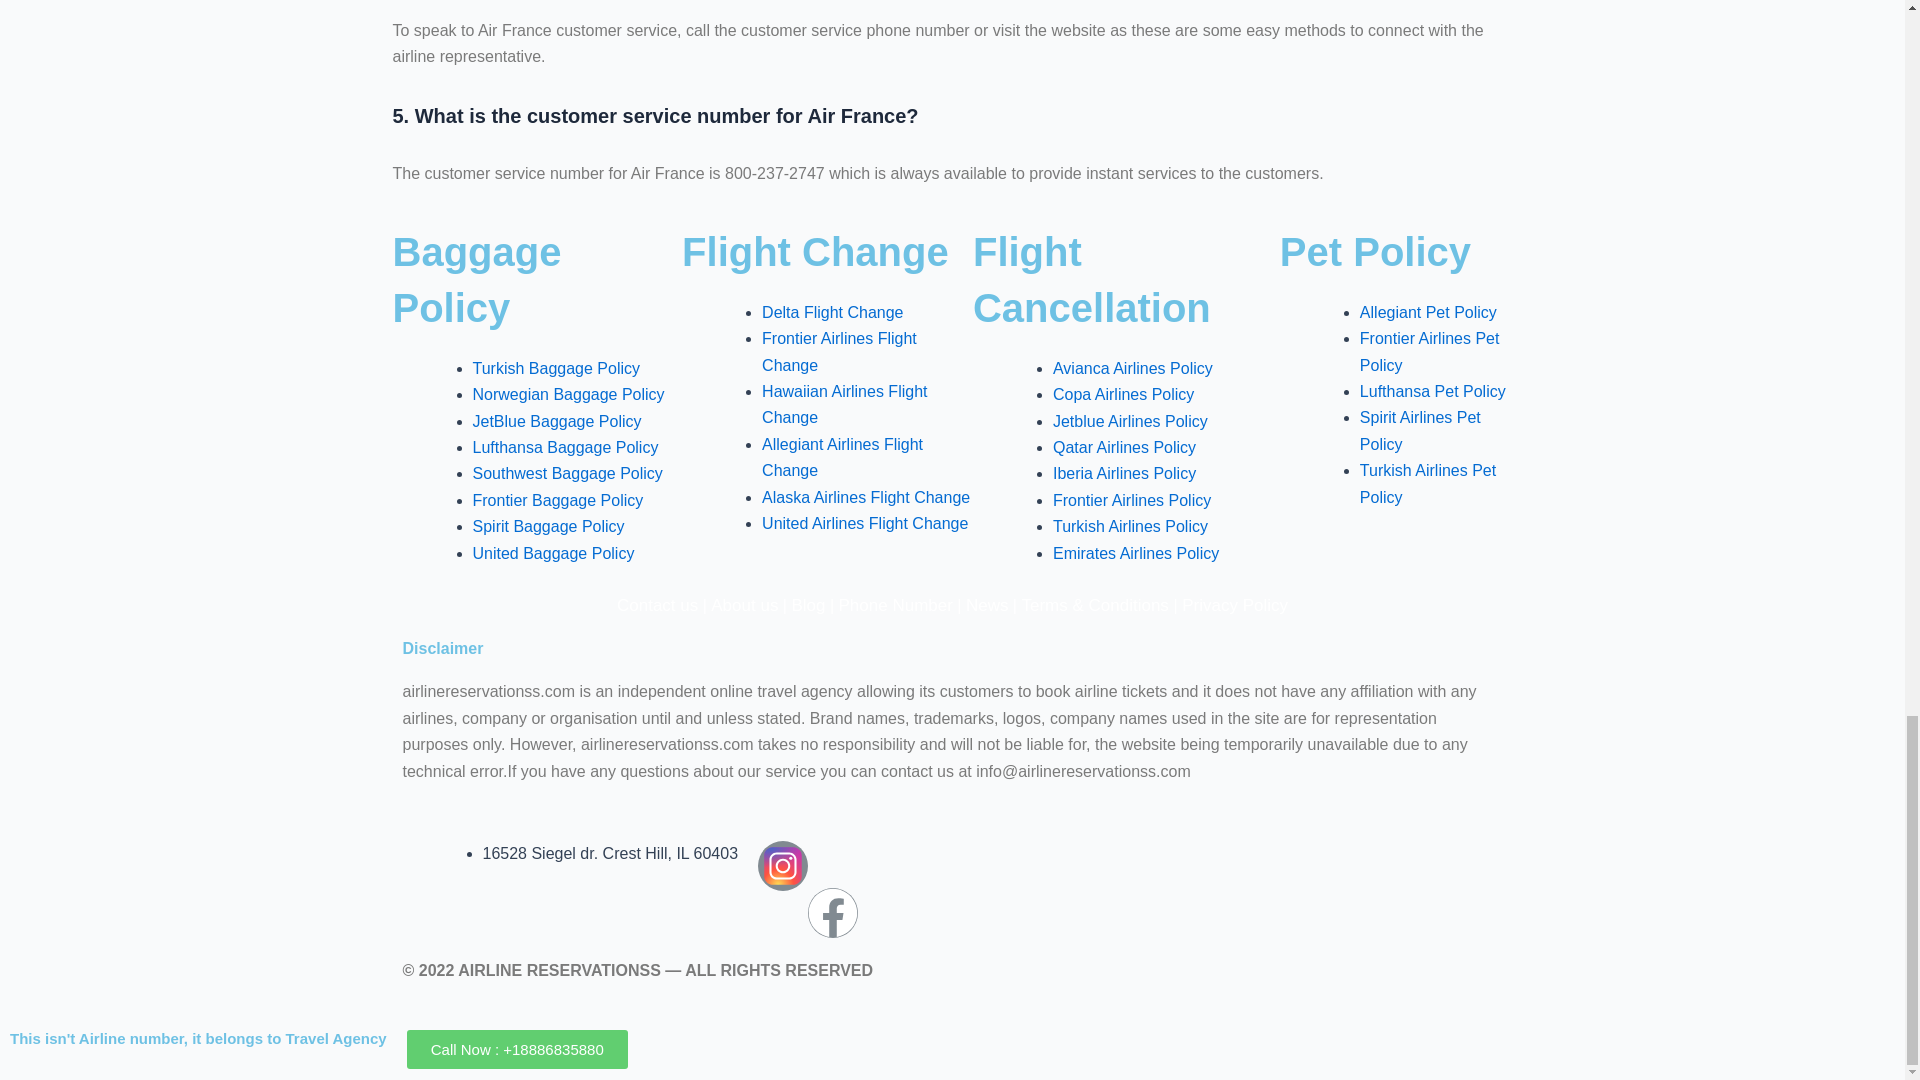 The image size is (1920, 1080). I want to click on Norwegian Baggage Policy, so click(568, 394).